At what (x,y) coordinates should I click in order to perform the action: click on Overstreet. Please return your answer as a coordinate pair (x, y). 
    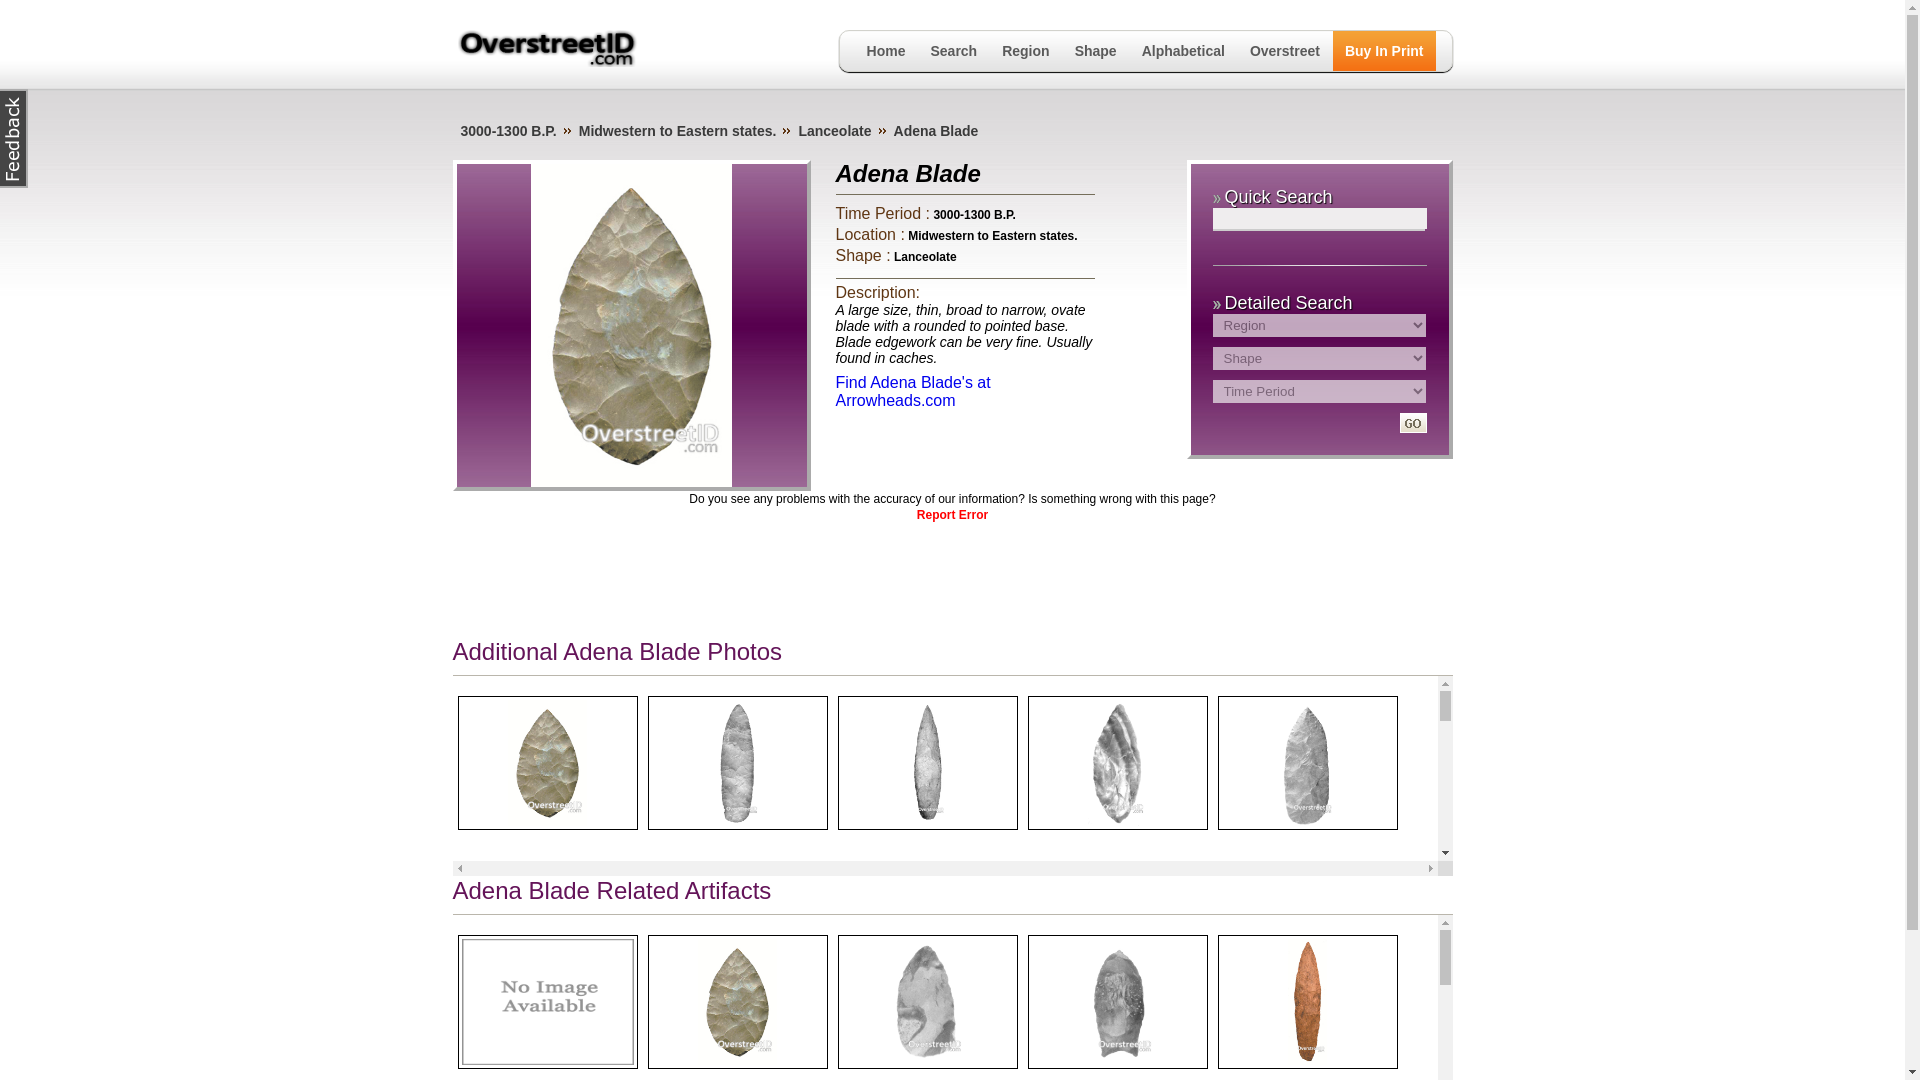
    Looking at the image, I should click on (1285, 51).